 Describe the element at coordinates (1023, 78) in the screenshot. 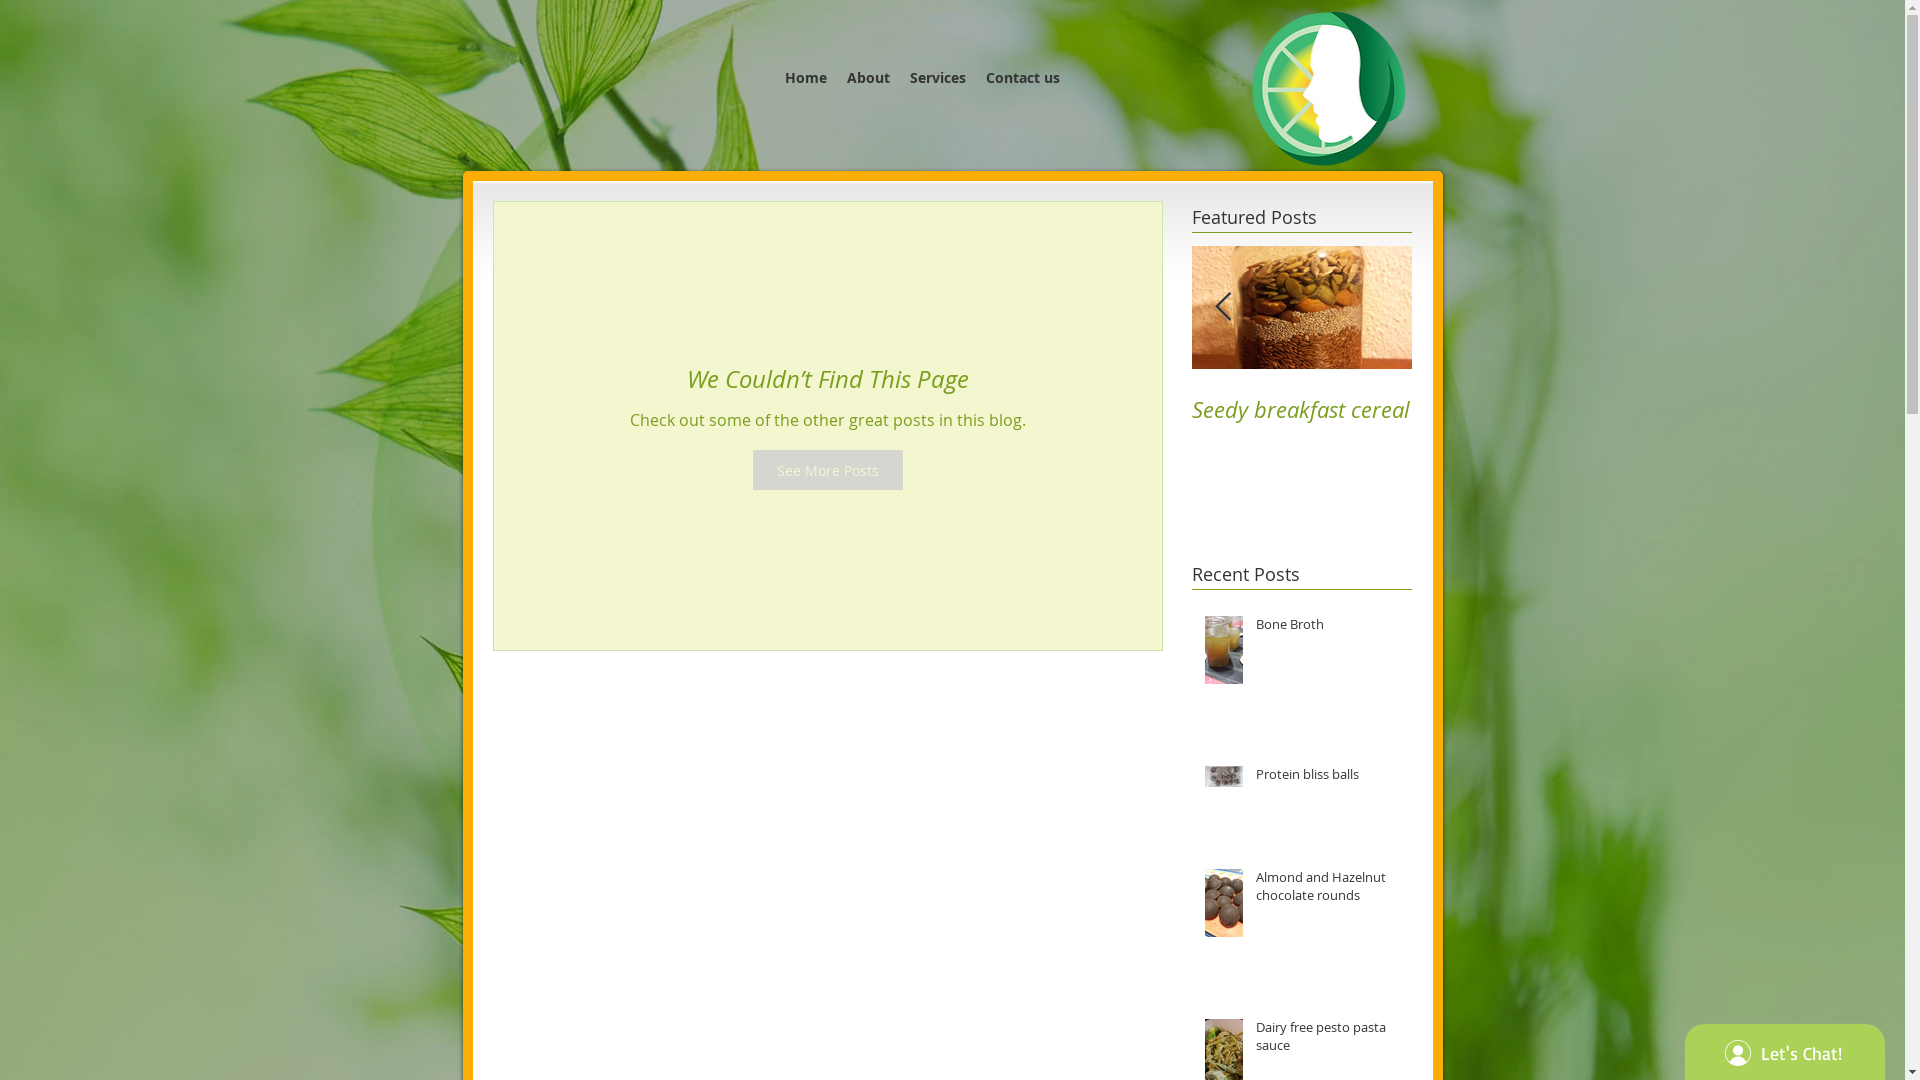

I see `Contact us` at that location.